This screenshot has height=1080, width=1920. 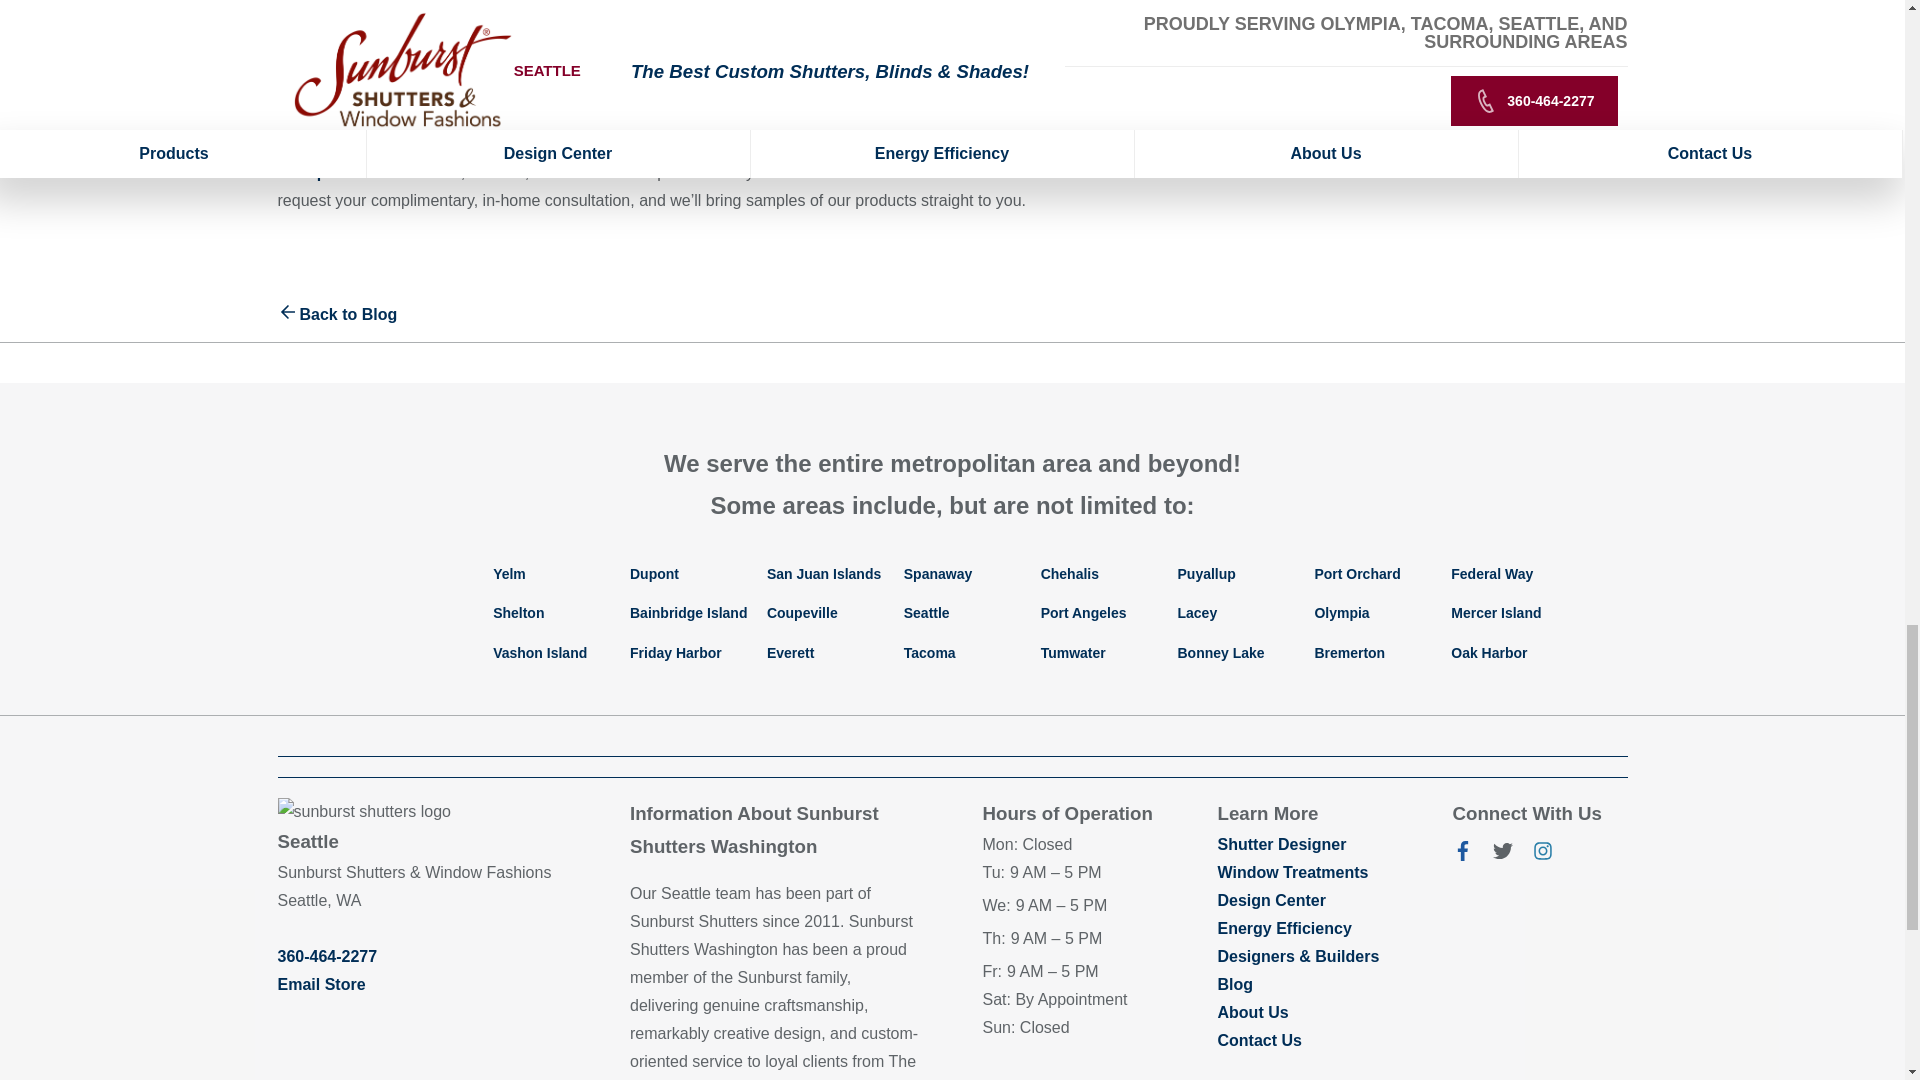 I want to click on Blinds in Seattle, so click(x=557, y=172).